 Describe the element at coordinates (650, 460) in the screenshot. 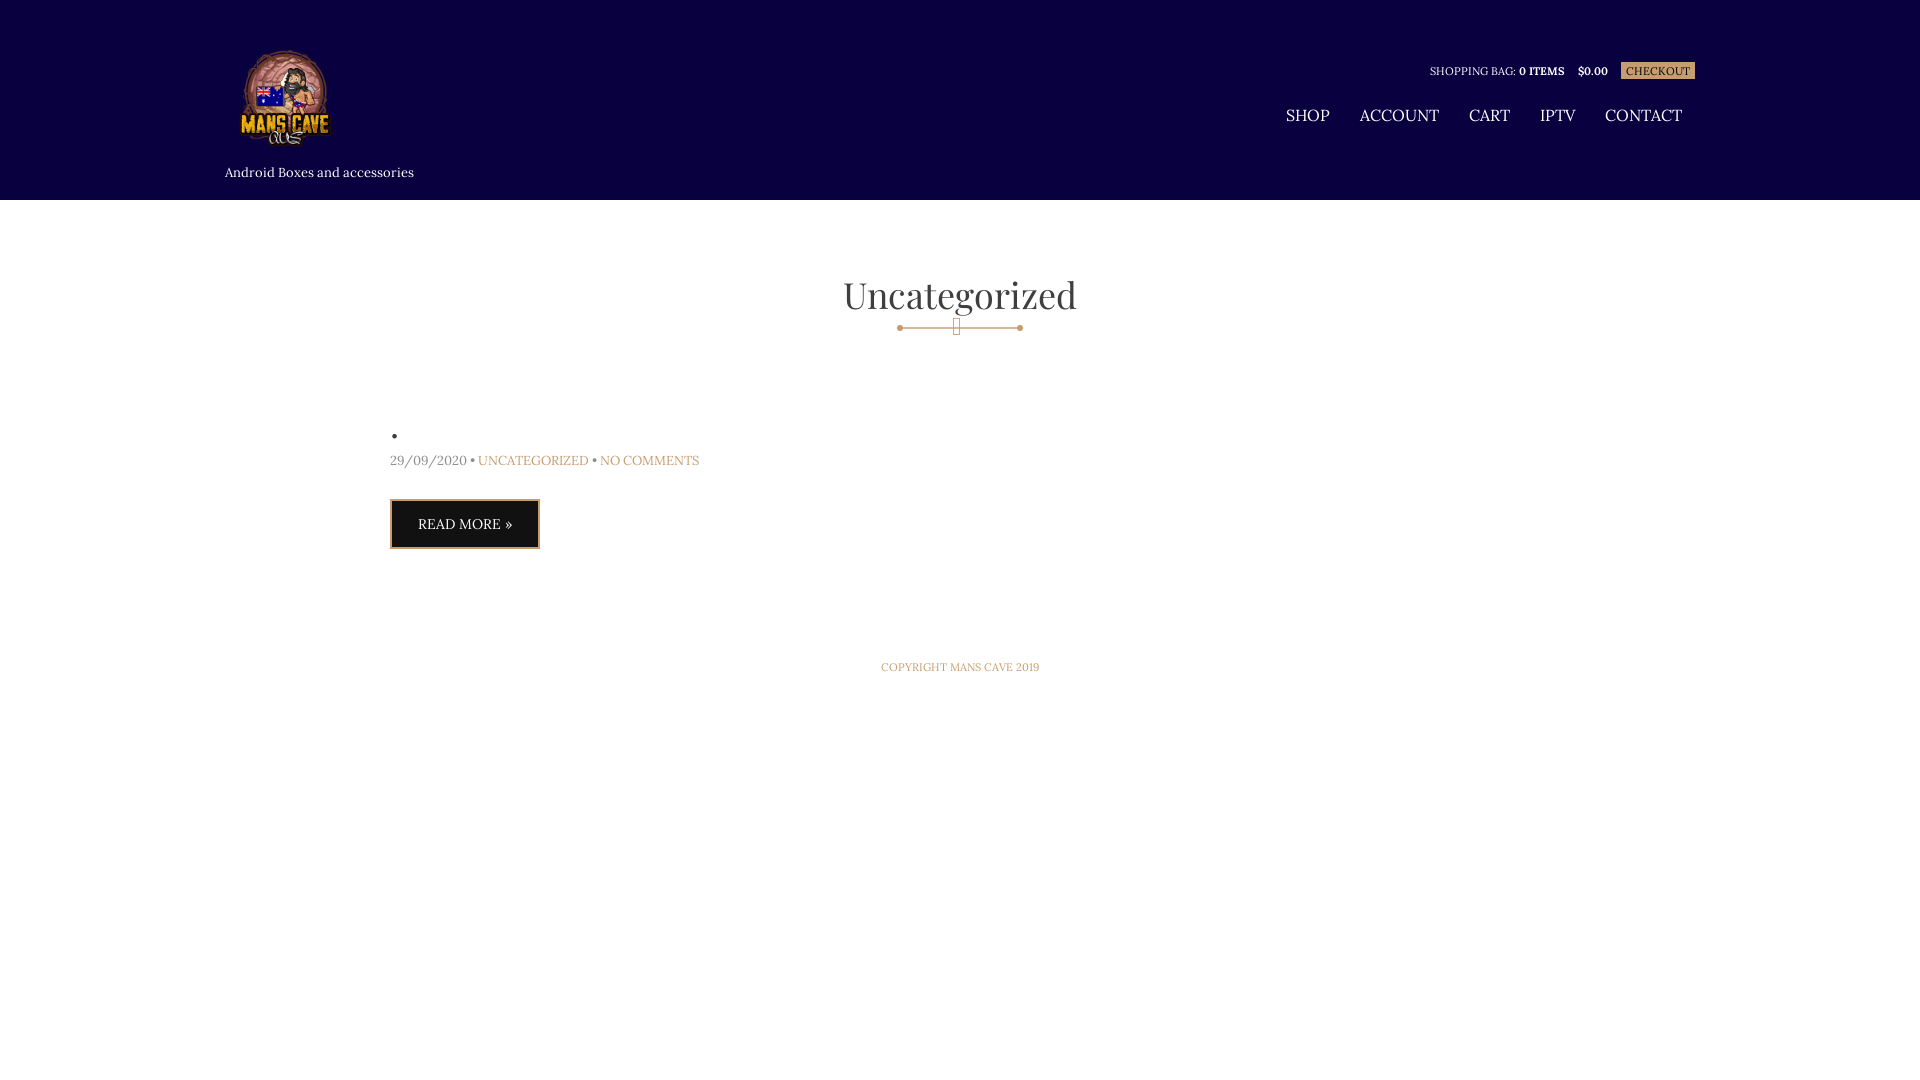

I see `NO COMMENTS` at that location.